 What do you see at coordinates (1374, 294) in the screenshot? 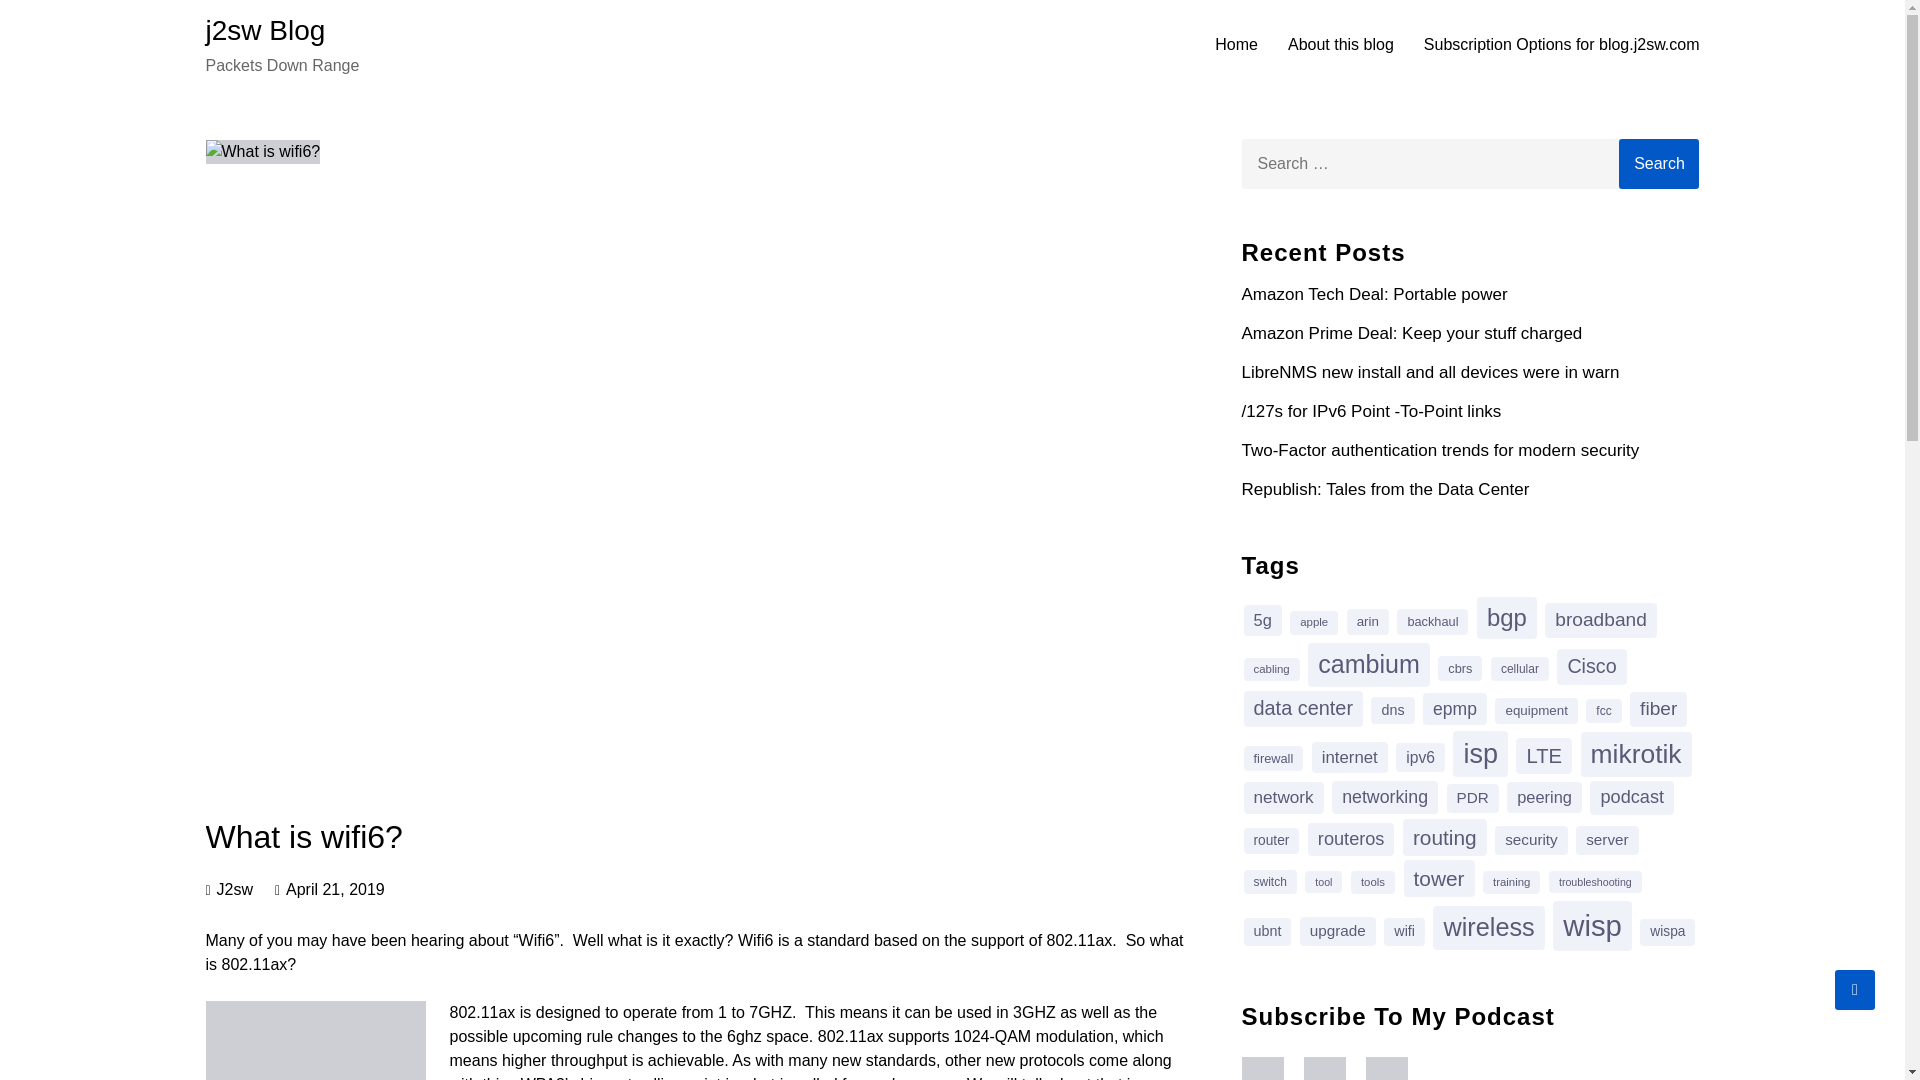
I see `Amazon Tech Deal: Portable power` at bounding box center [1374, 294].